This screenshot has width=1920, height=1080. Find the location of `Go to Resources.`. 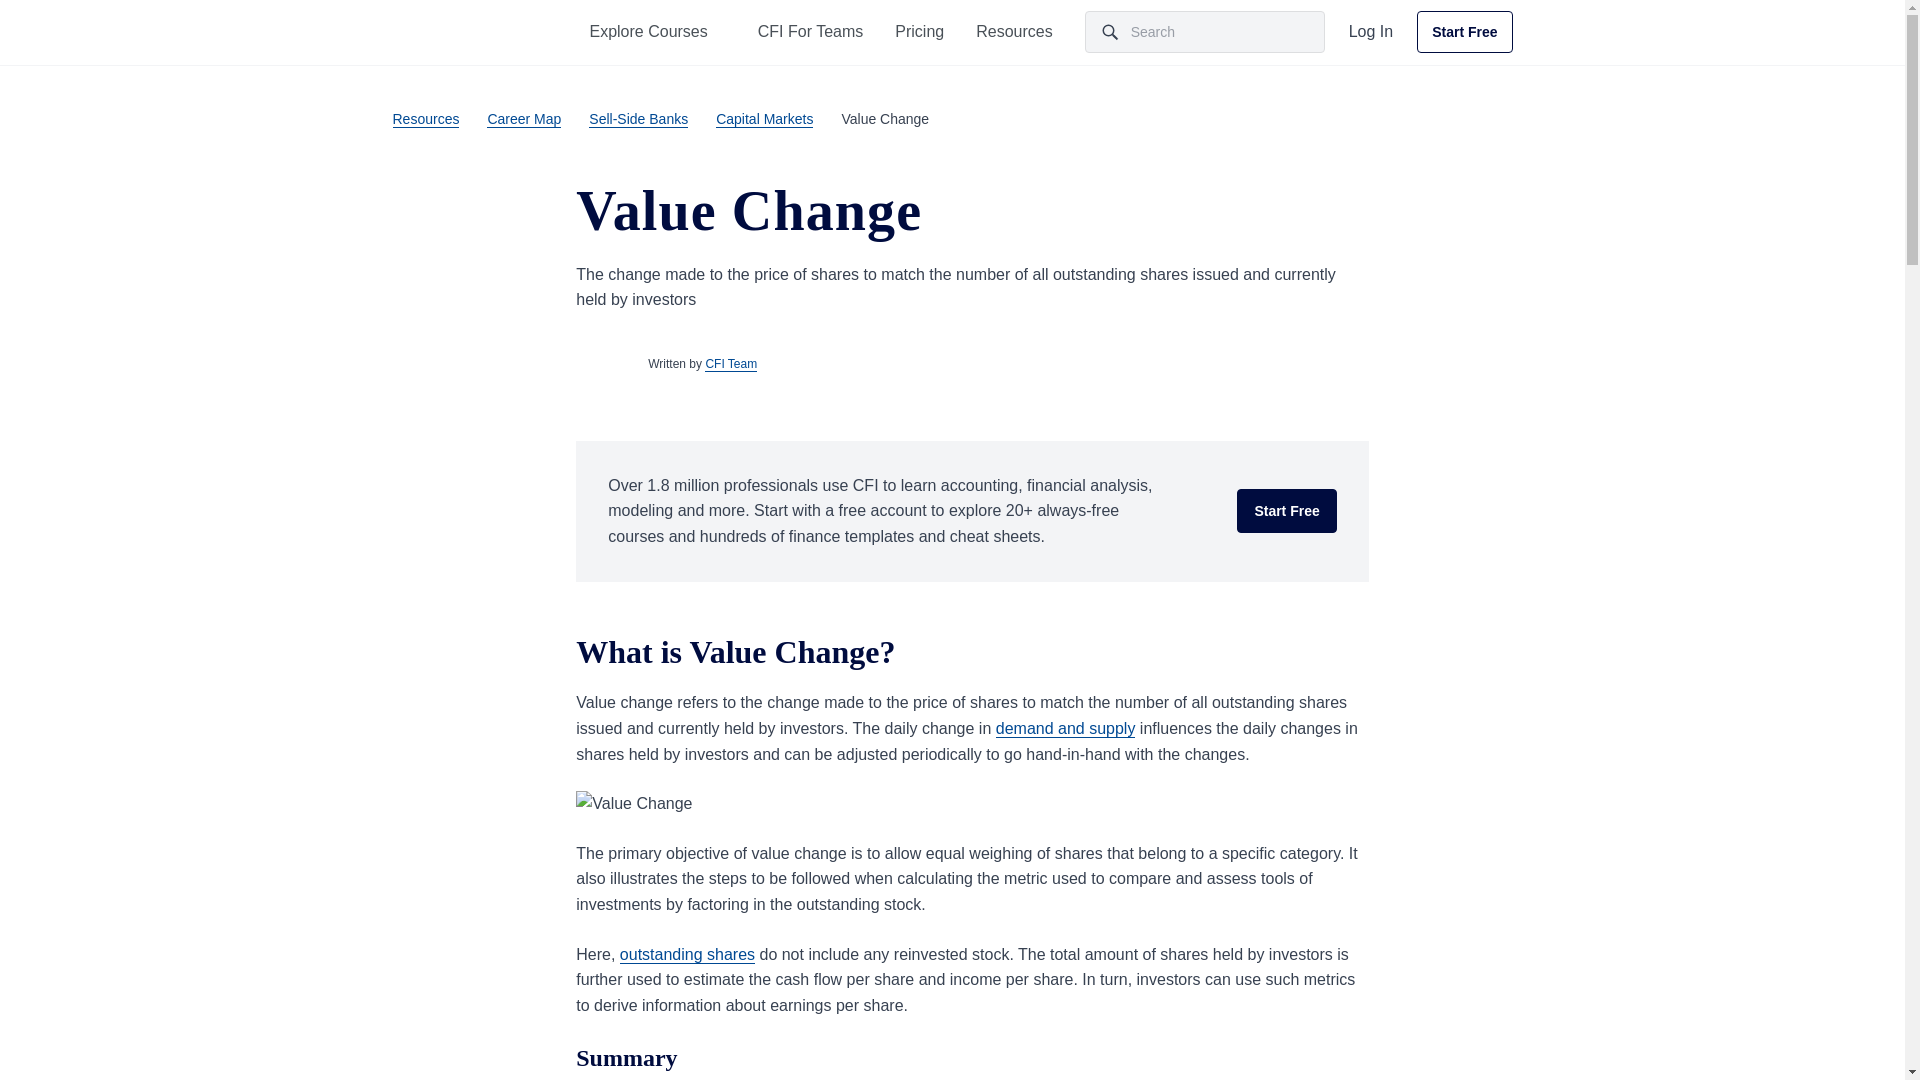

Go to Resources. is located at coordinates (424, 118).